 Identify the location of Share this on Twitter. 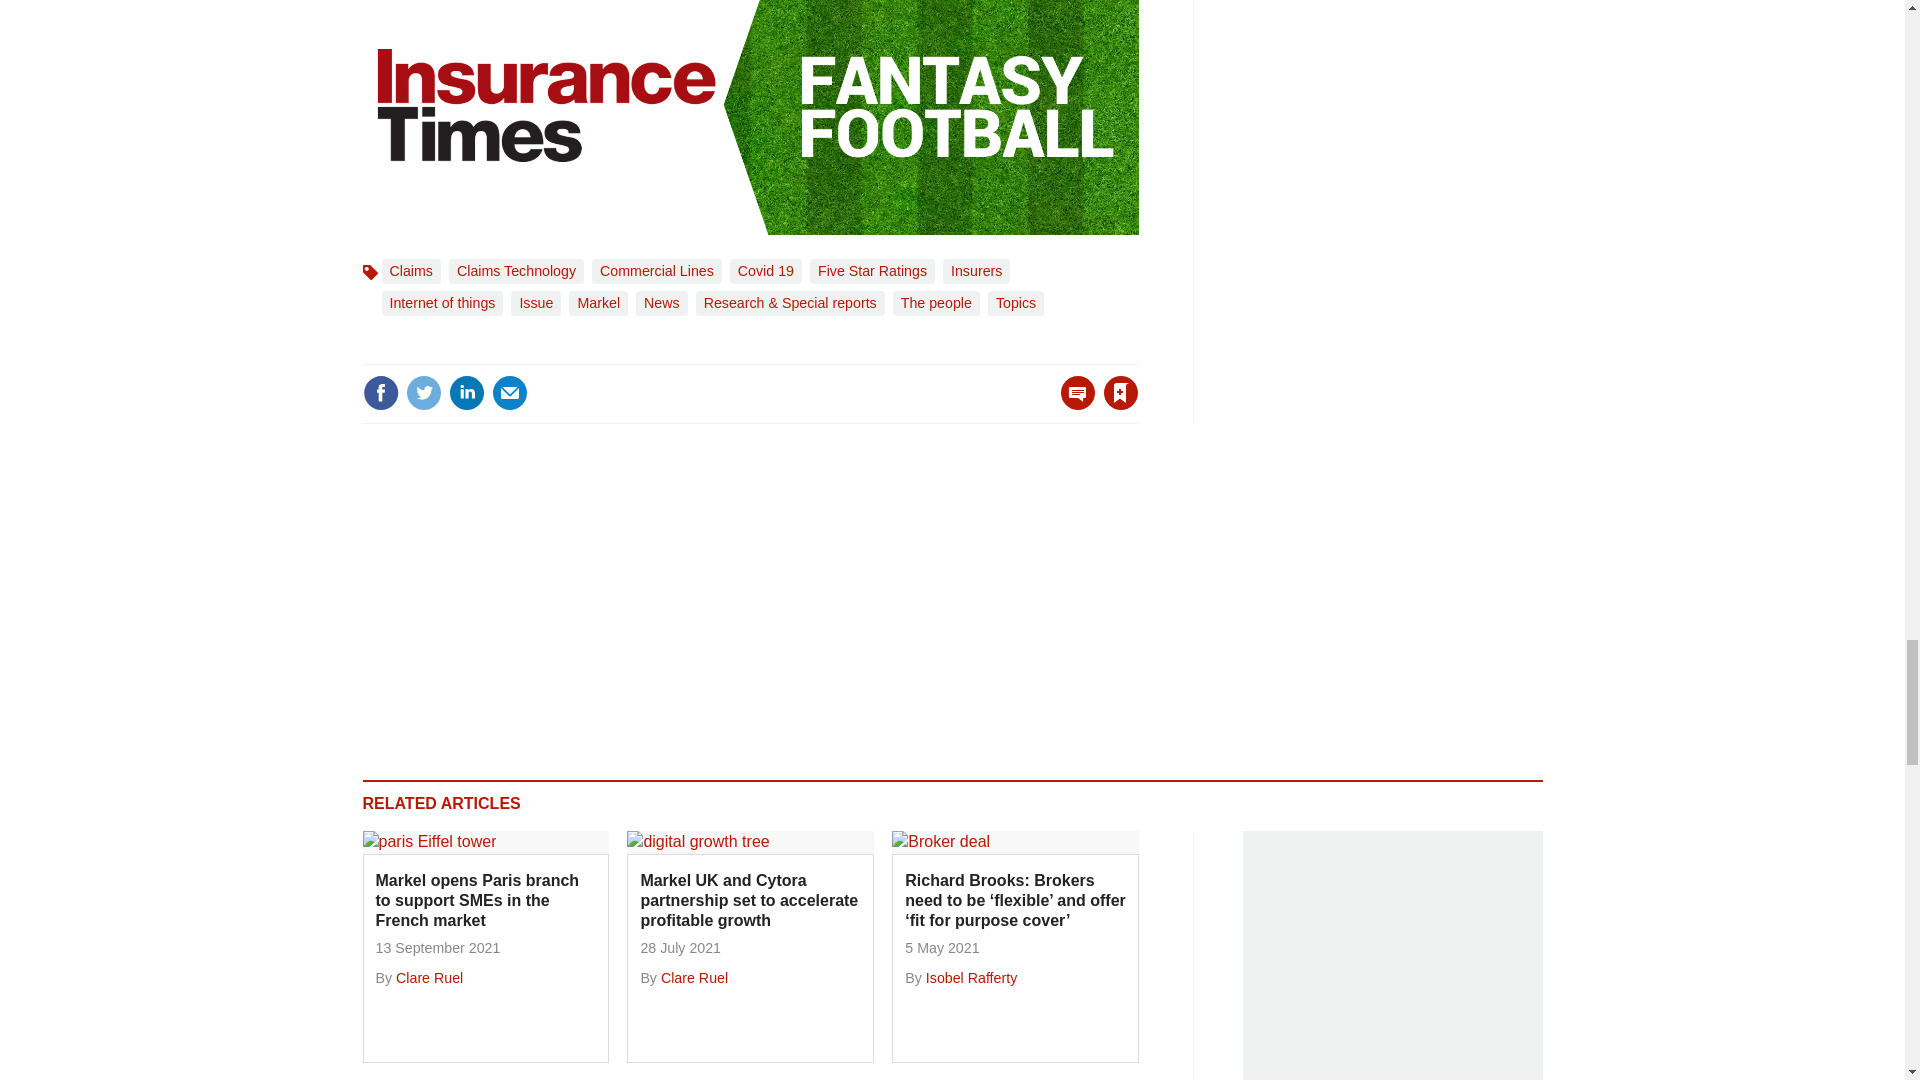
(423, 392).